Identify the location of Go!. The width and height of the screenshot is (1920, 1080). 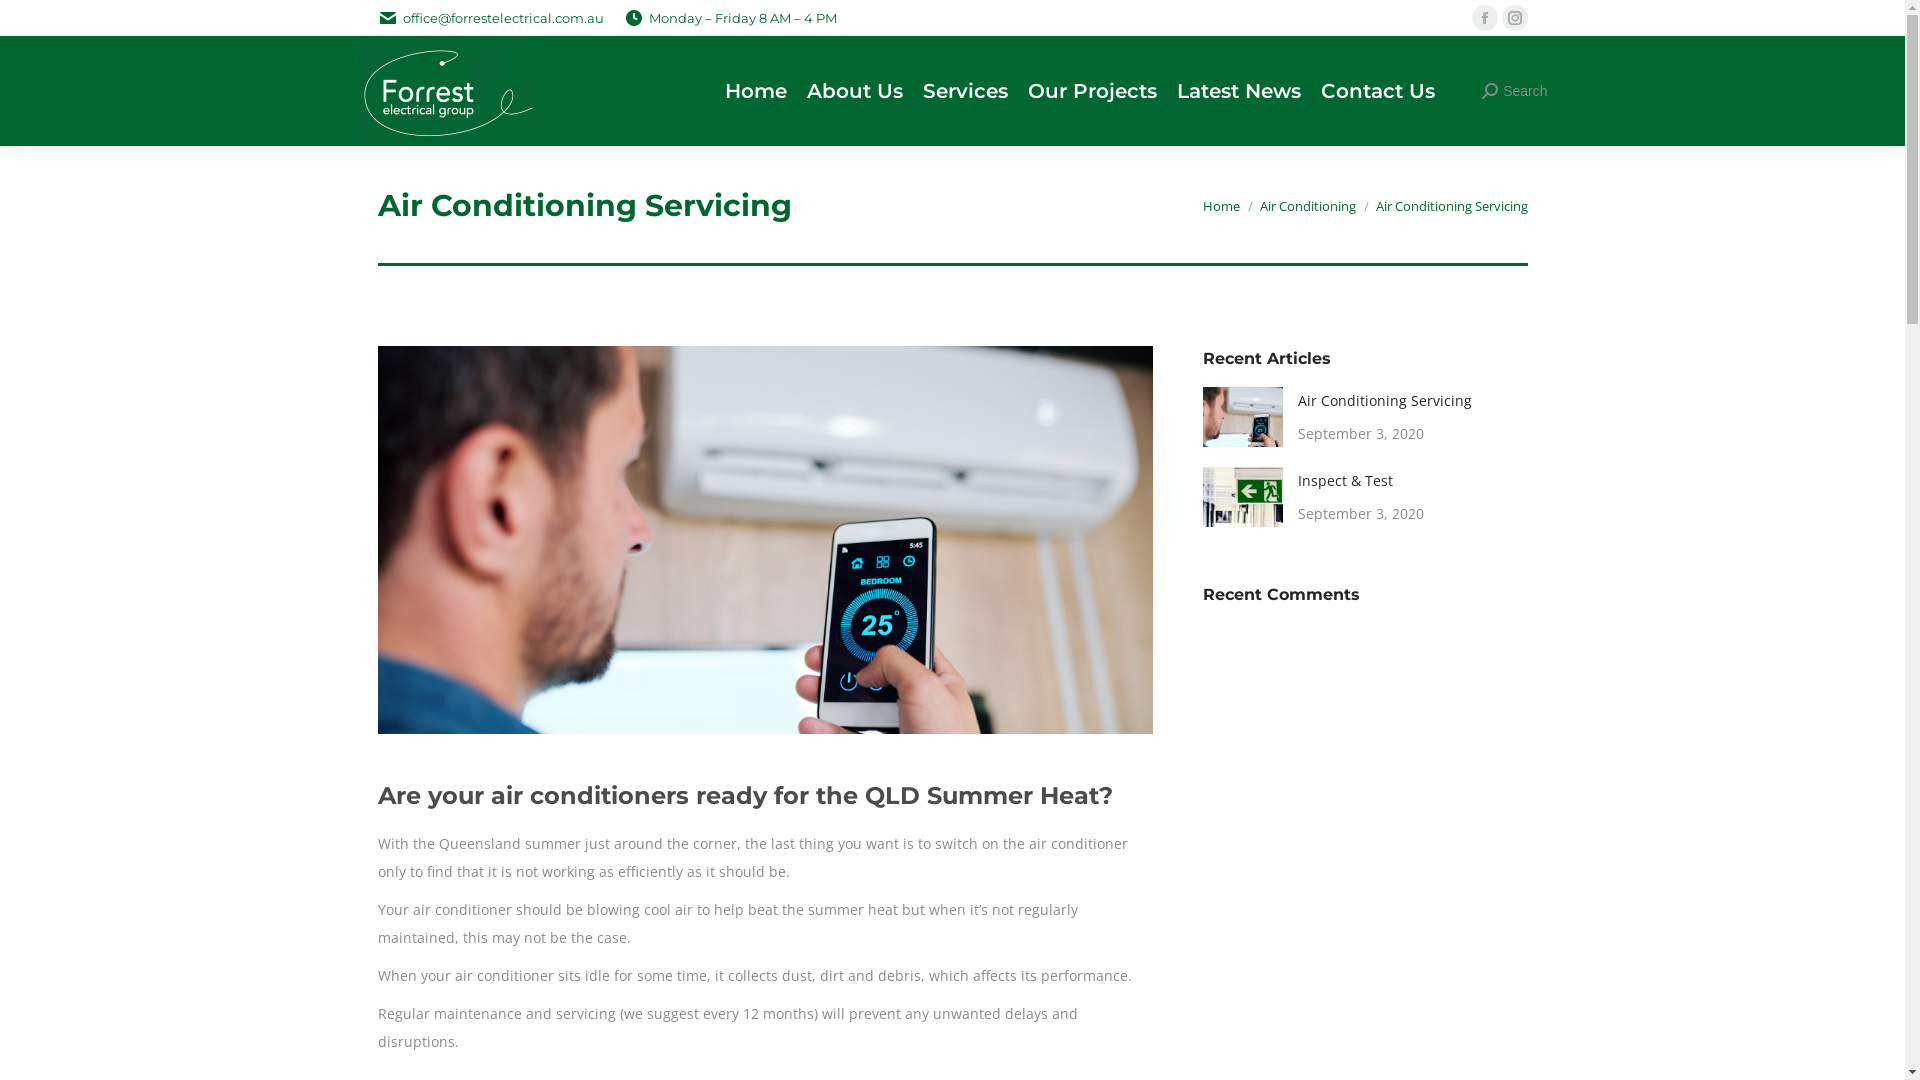
(32, 22).